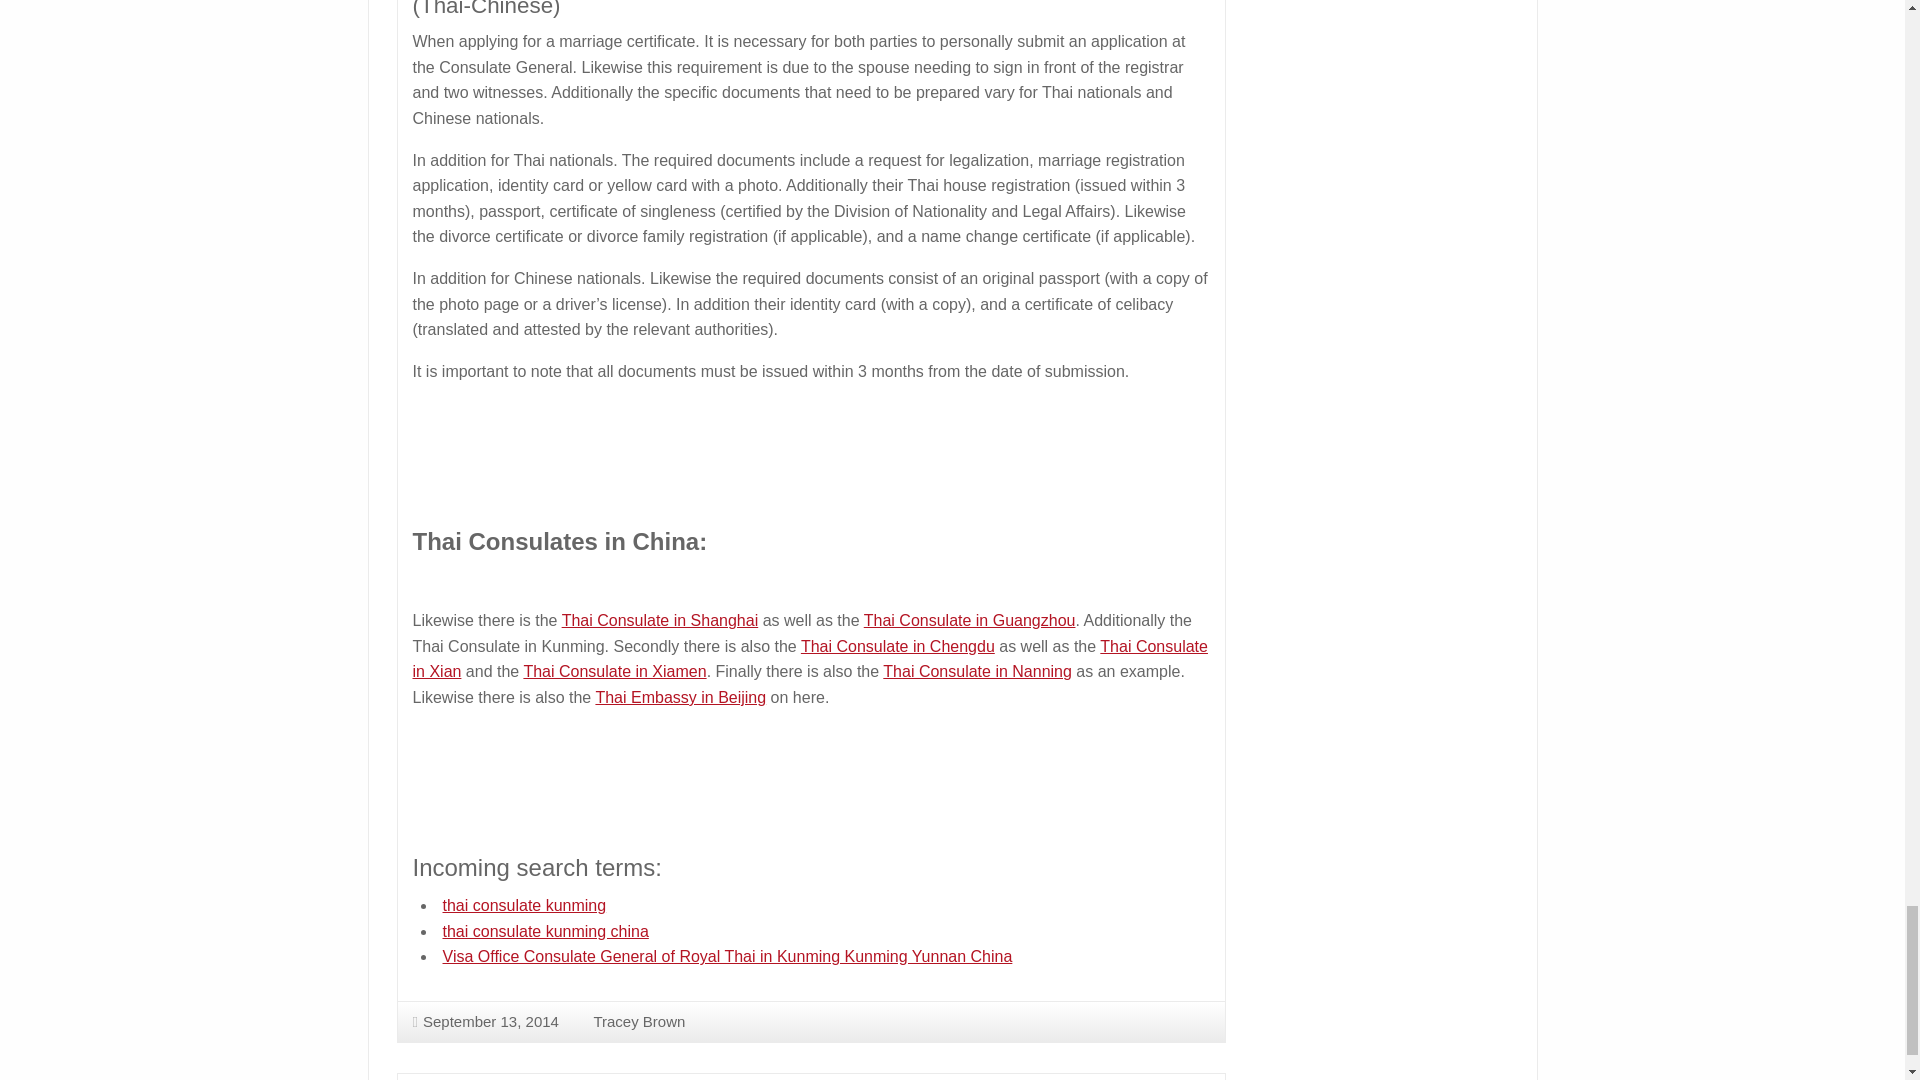  Describe the element at coordinates (524, 905) in the screenshot. I see `thai consulate kunming` at that location.